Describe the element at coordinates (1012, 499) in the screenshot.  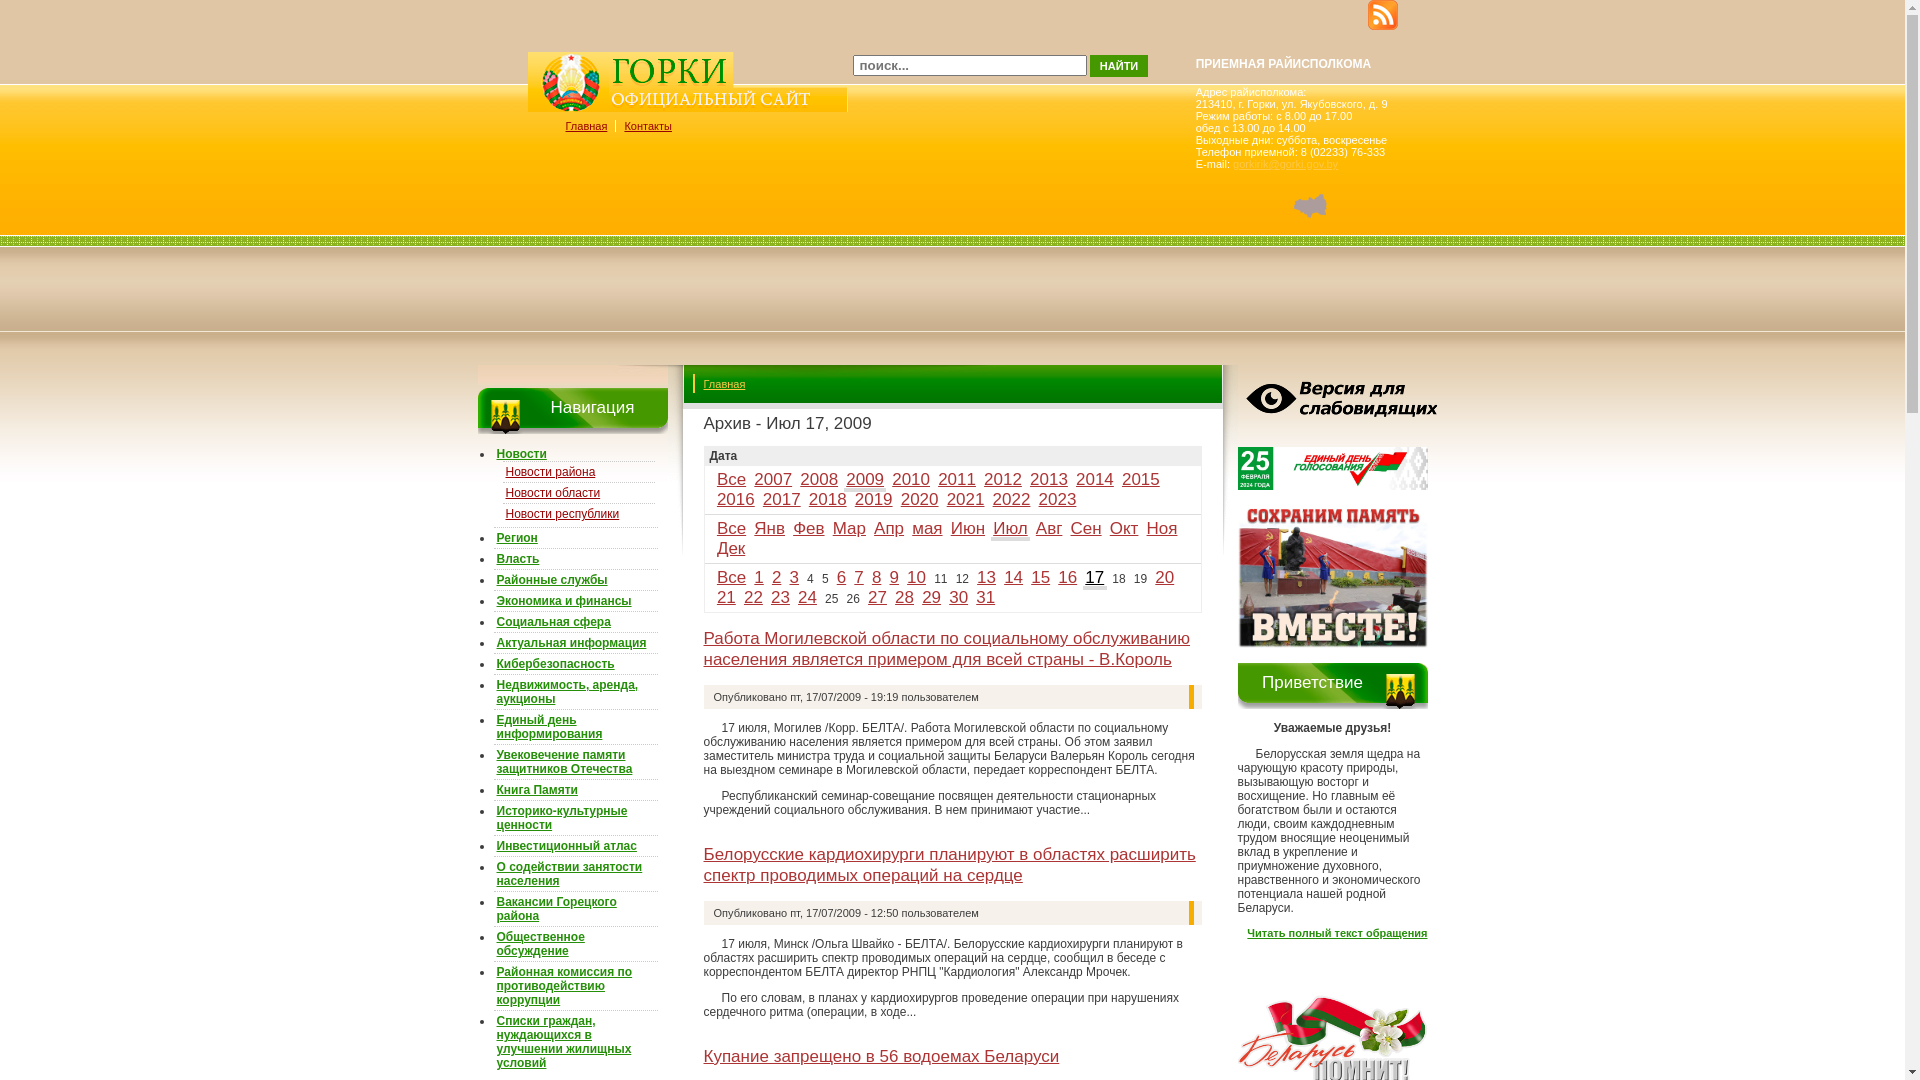
I see `2022` at that location.